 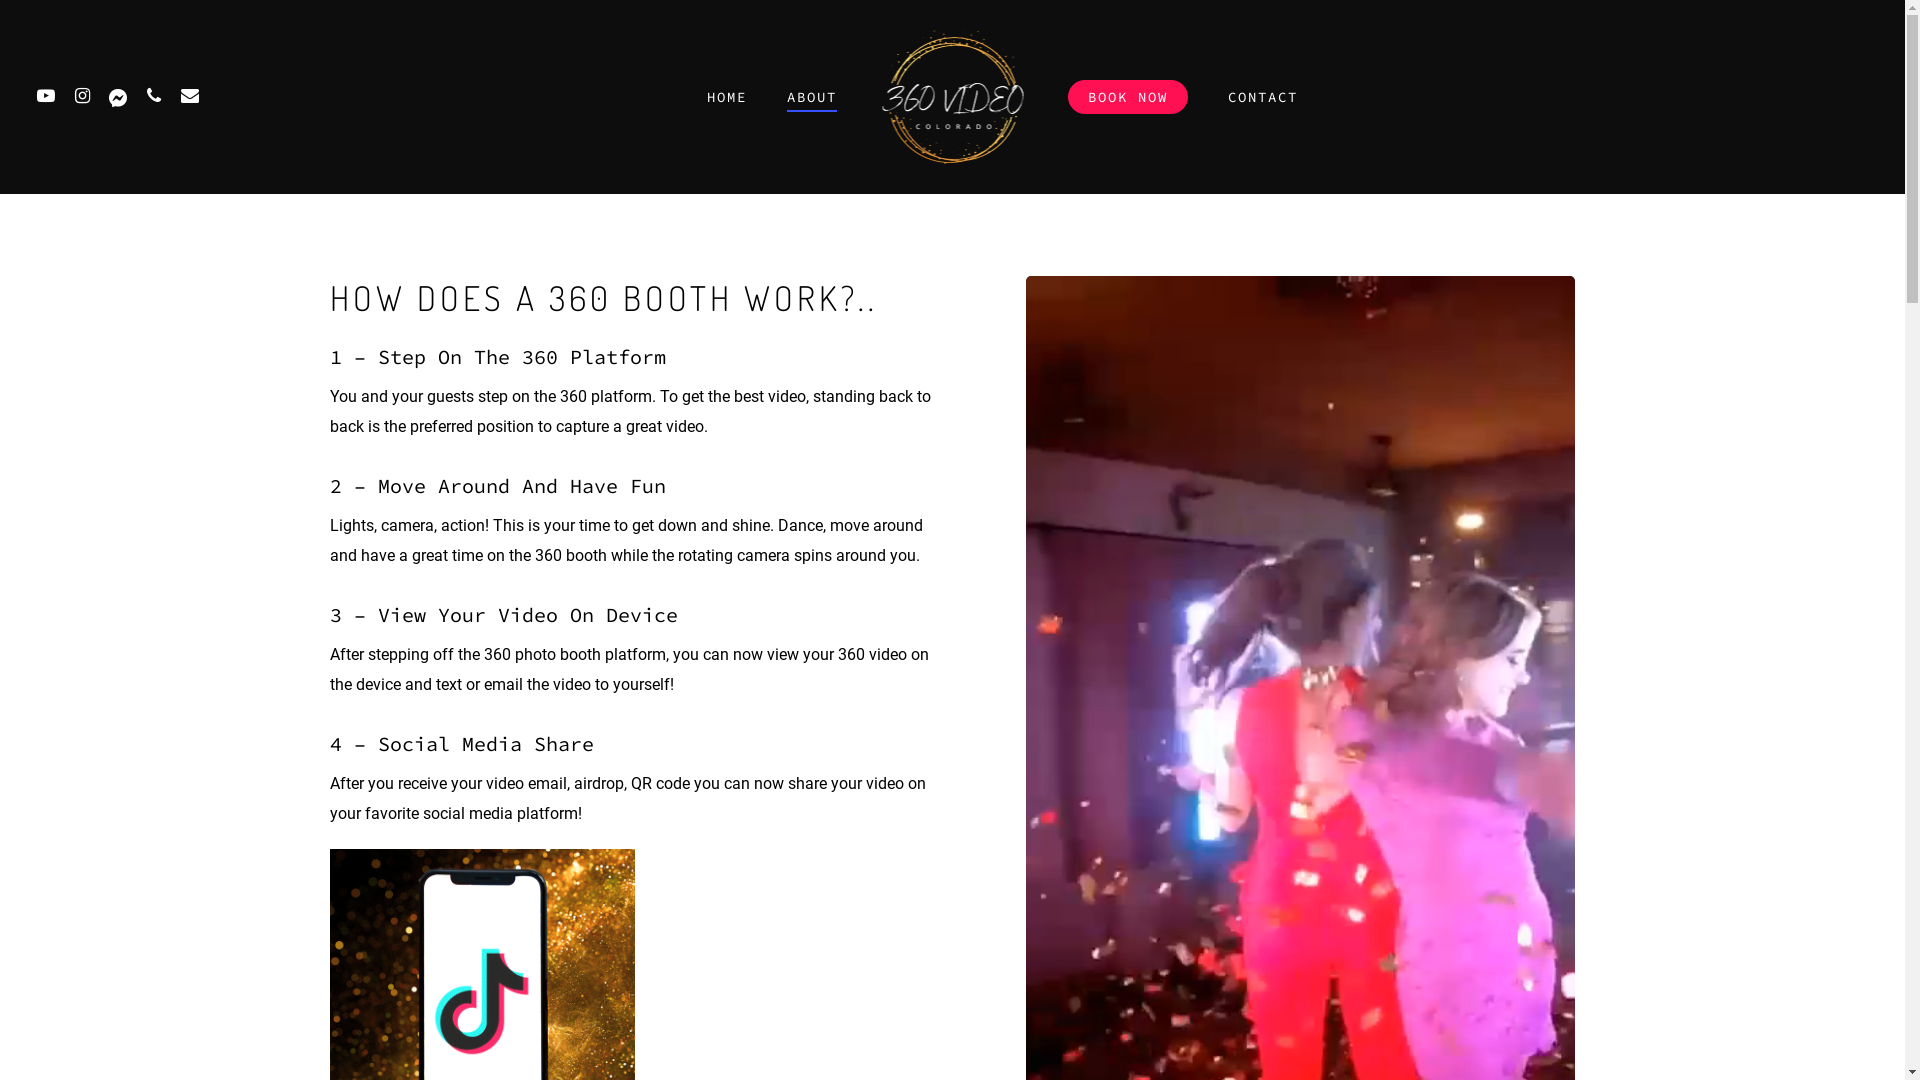 I want to click on ABOUT, so click(x=811, y=97).